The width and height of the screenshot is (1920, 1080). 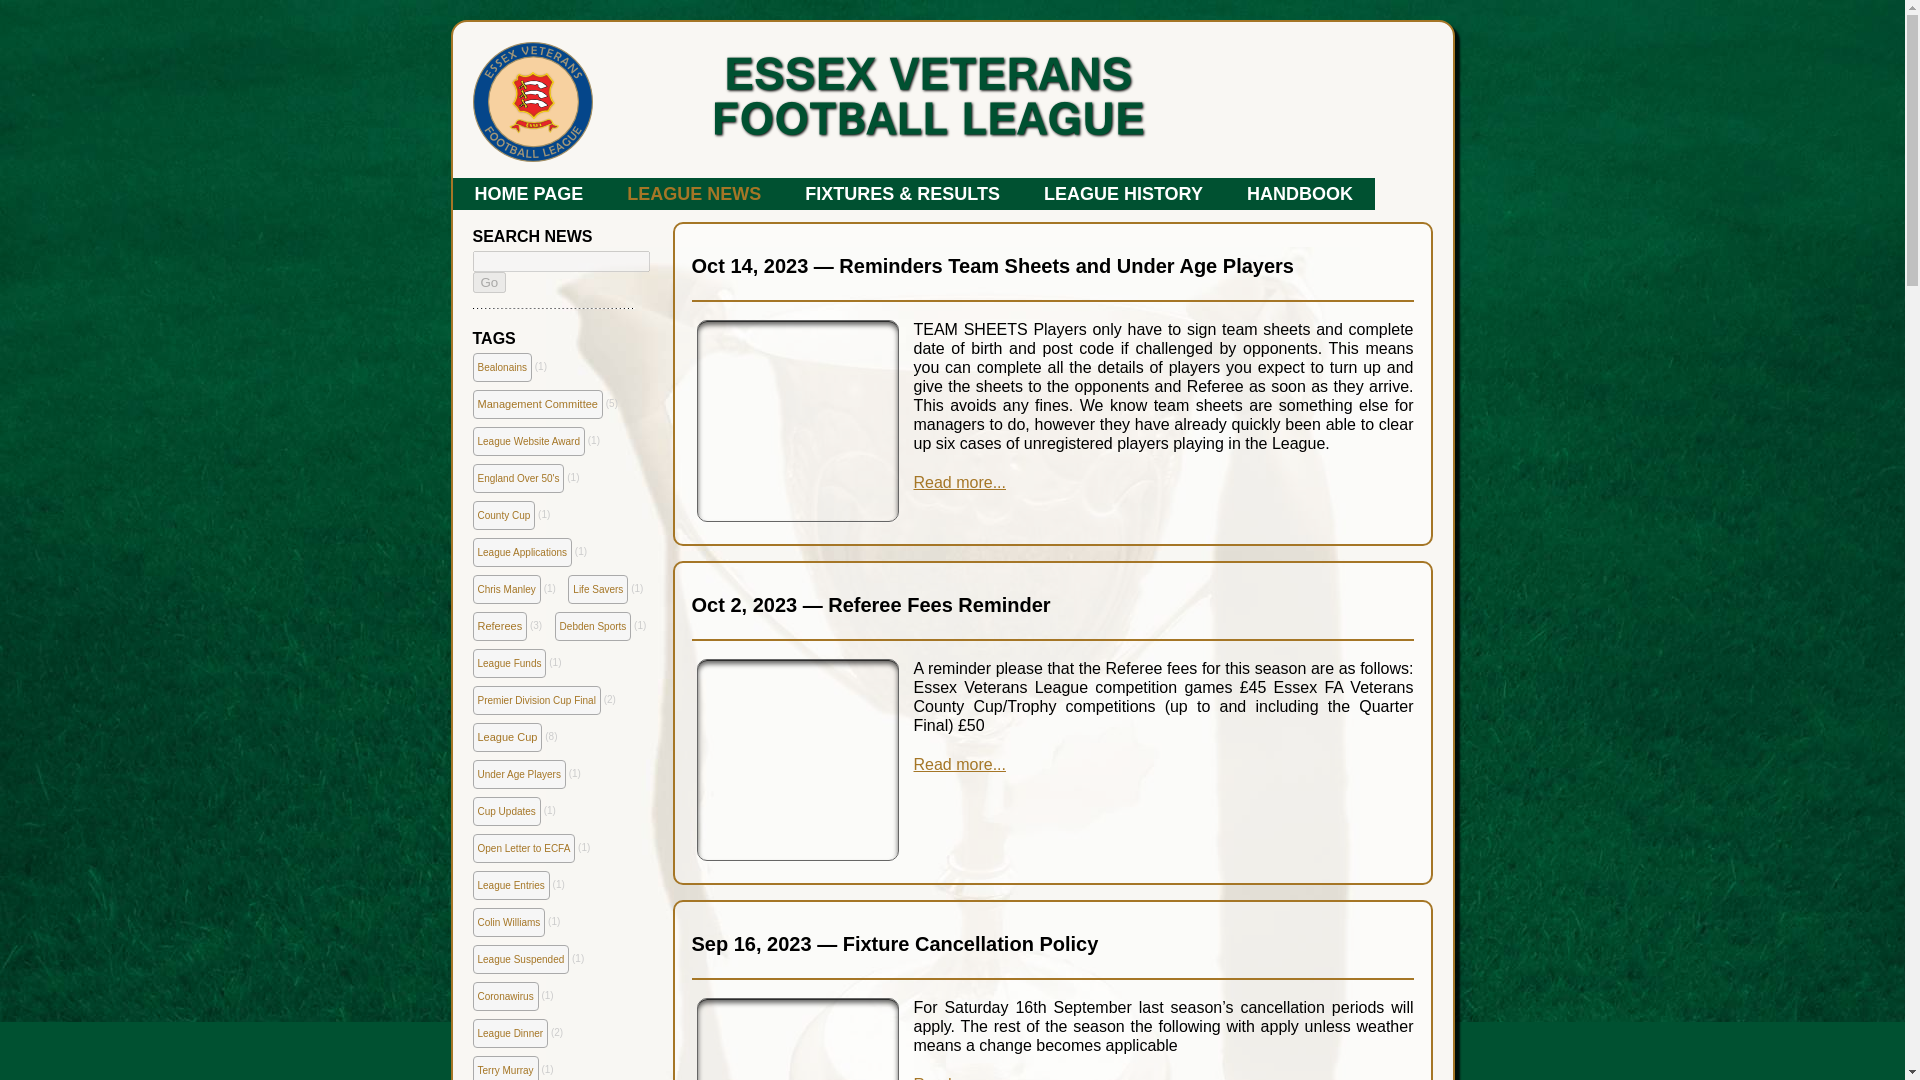 What do you see at coordinates (536, 700) in the screenshot?
I see `Premier Division Cup Final` at bounding box center [536, 700].